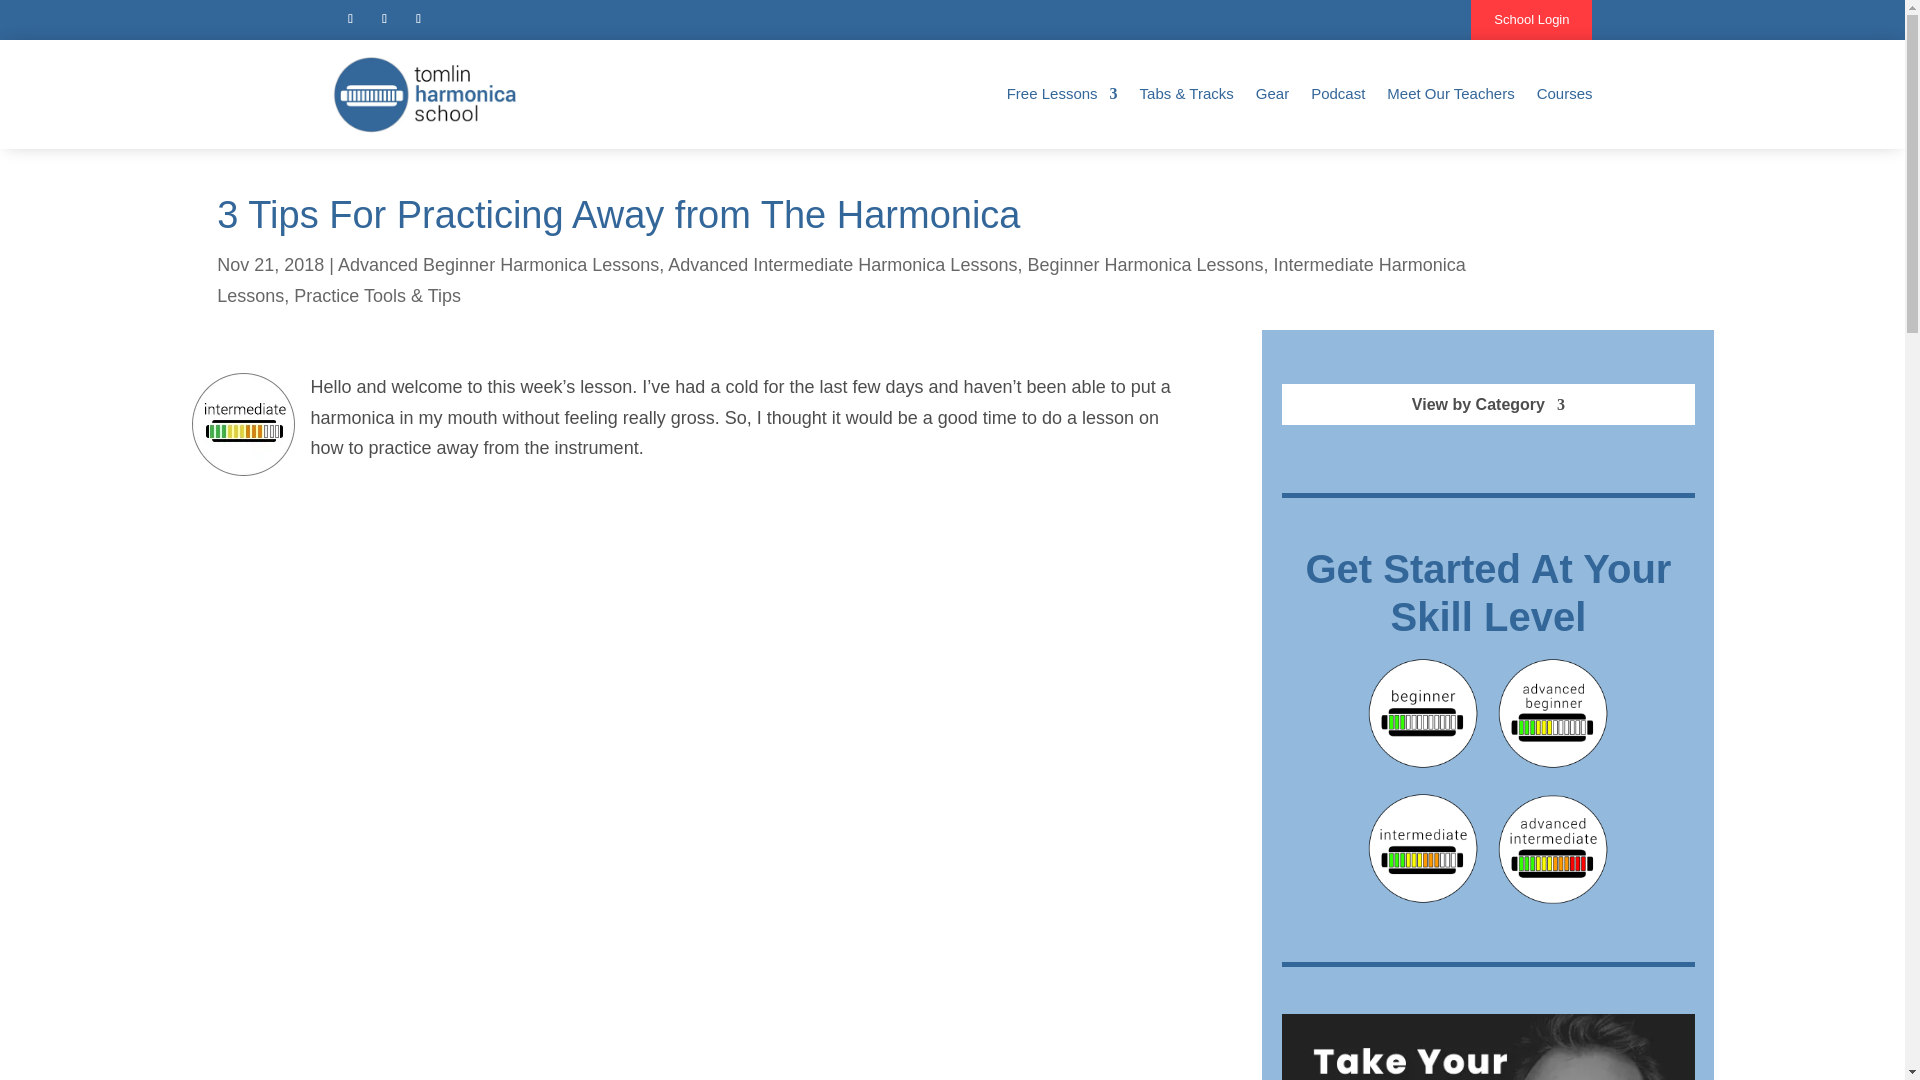 The height and width of the screenshot is (1080, 1920). Describe the element at coordinates (384, 19) in the screenshot. I see `Follow on Facebook` at that location.